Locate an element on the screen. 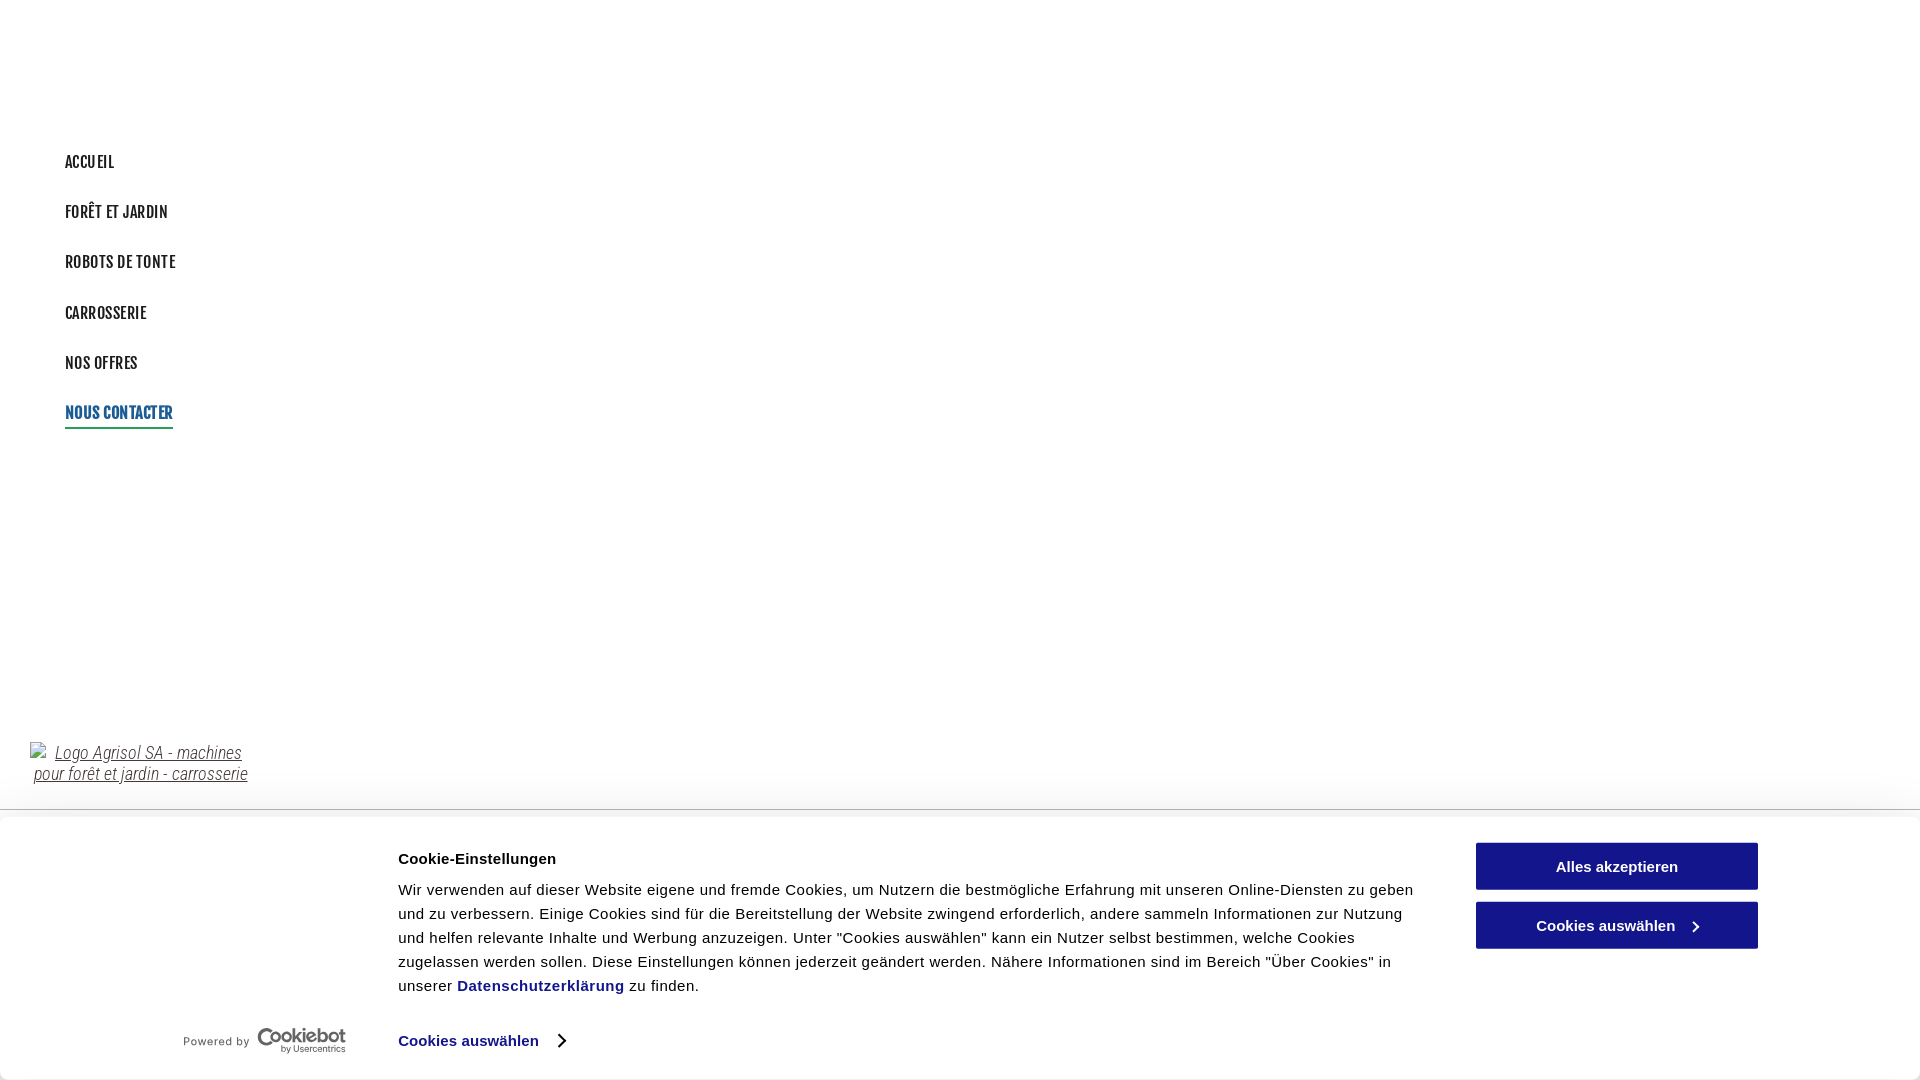 Image resolution: width=1920 pixels, height=1080 pixels. CARROSSERIE is located at coordinates (518, 1058).